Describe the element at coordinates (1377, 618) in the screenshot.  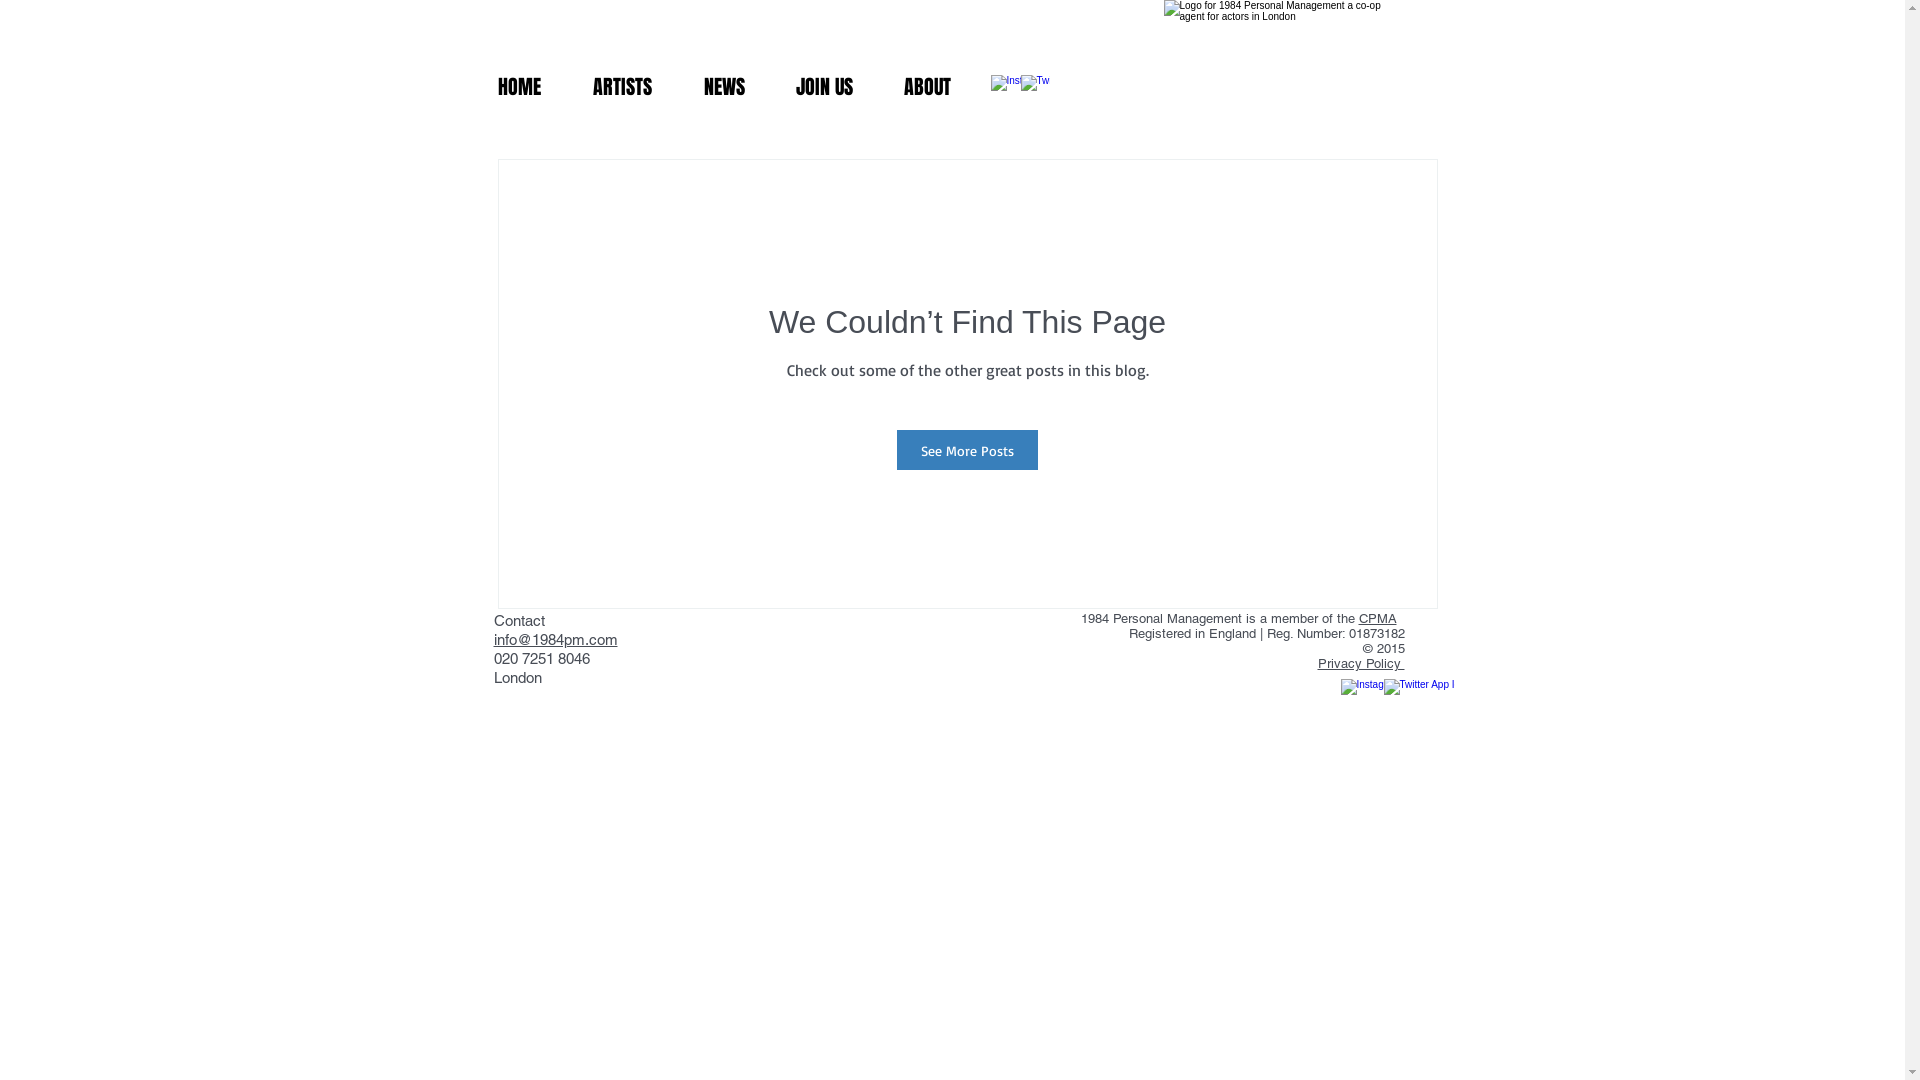
I see `CPMA` at that location.